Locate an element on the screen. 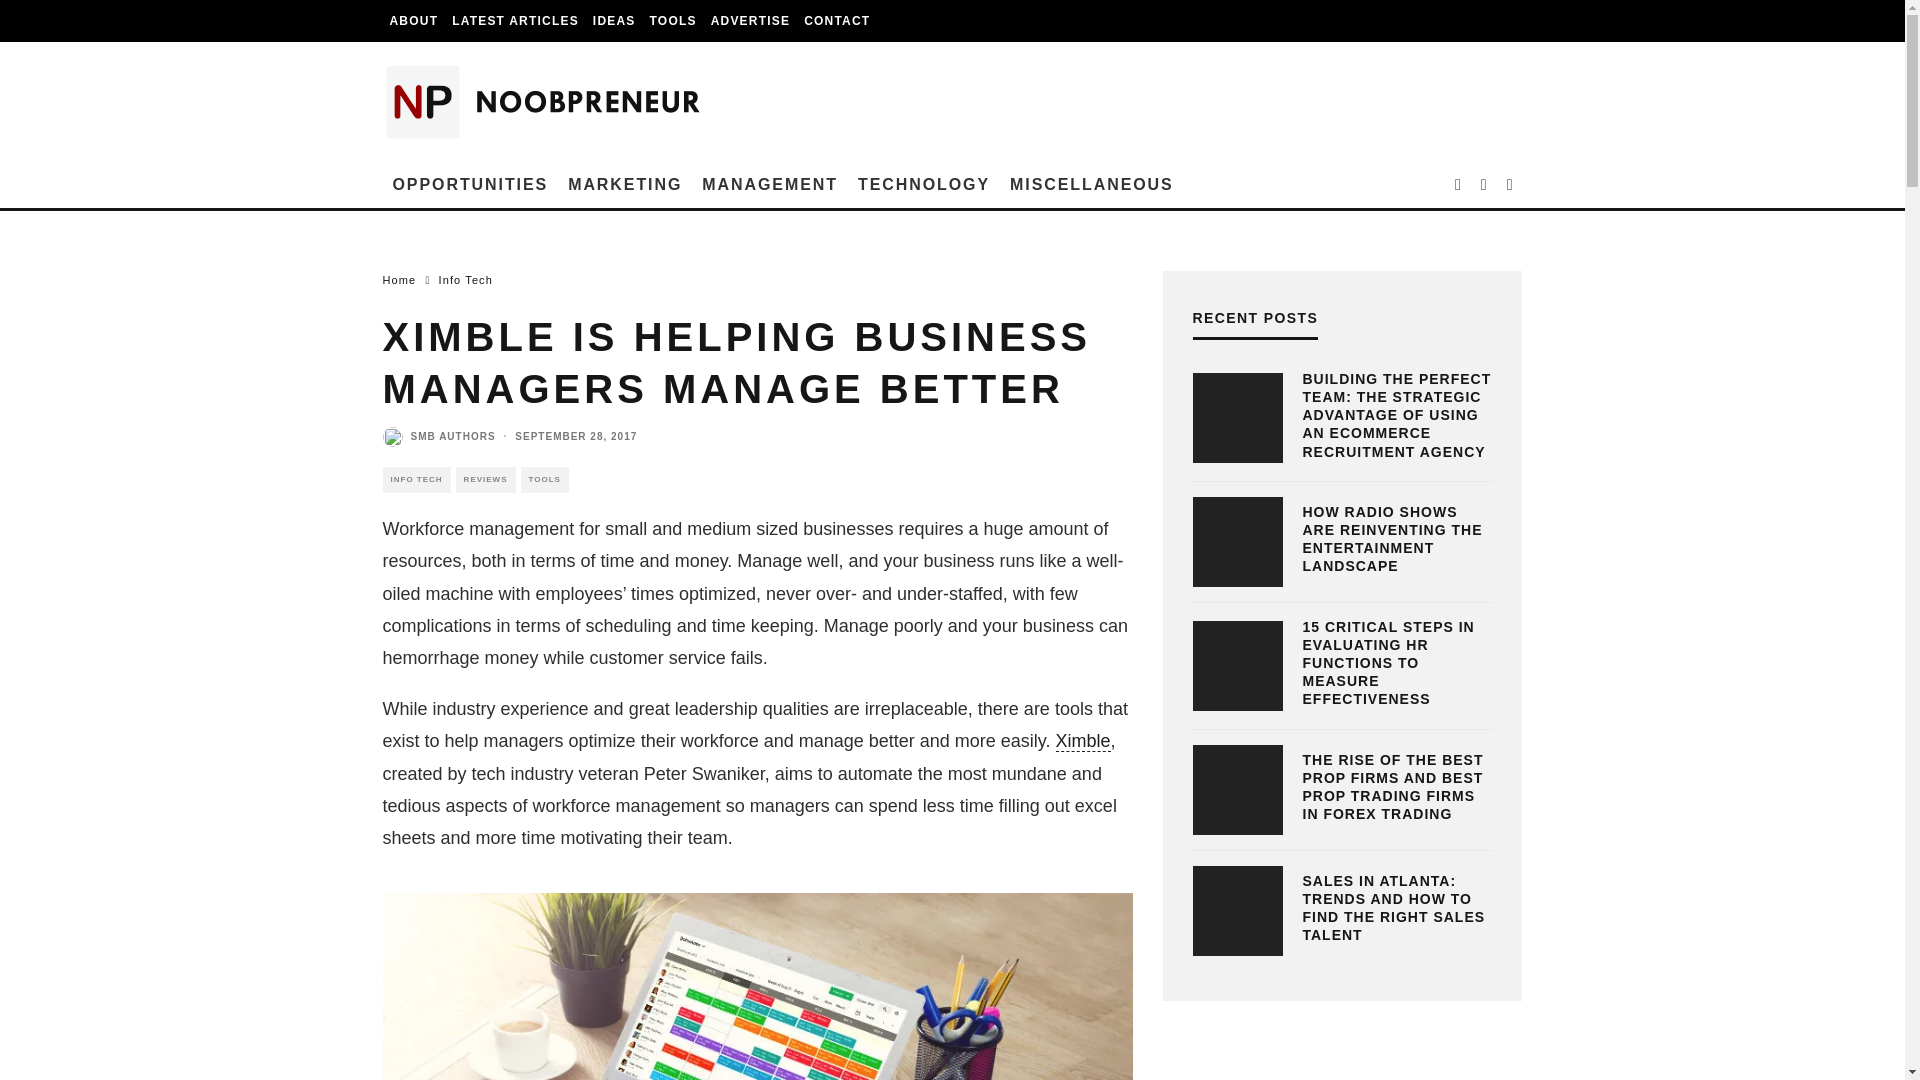 The height and width of the screenshot is (1080, 1920). CONTACT is located at coordinates (836, 21).